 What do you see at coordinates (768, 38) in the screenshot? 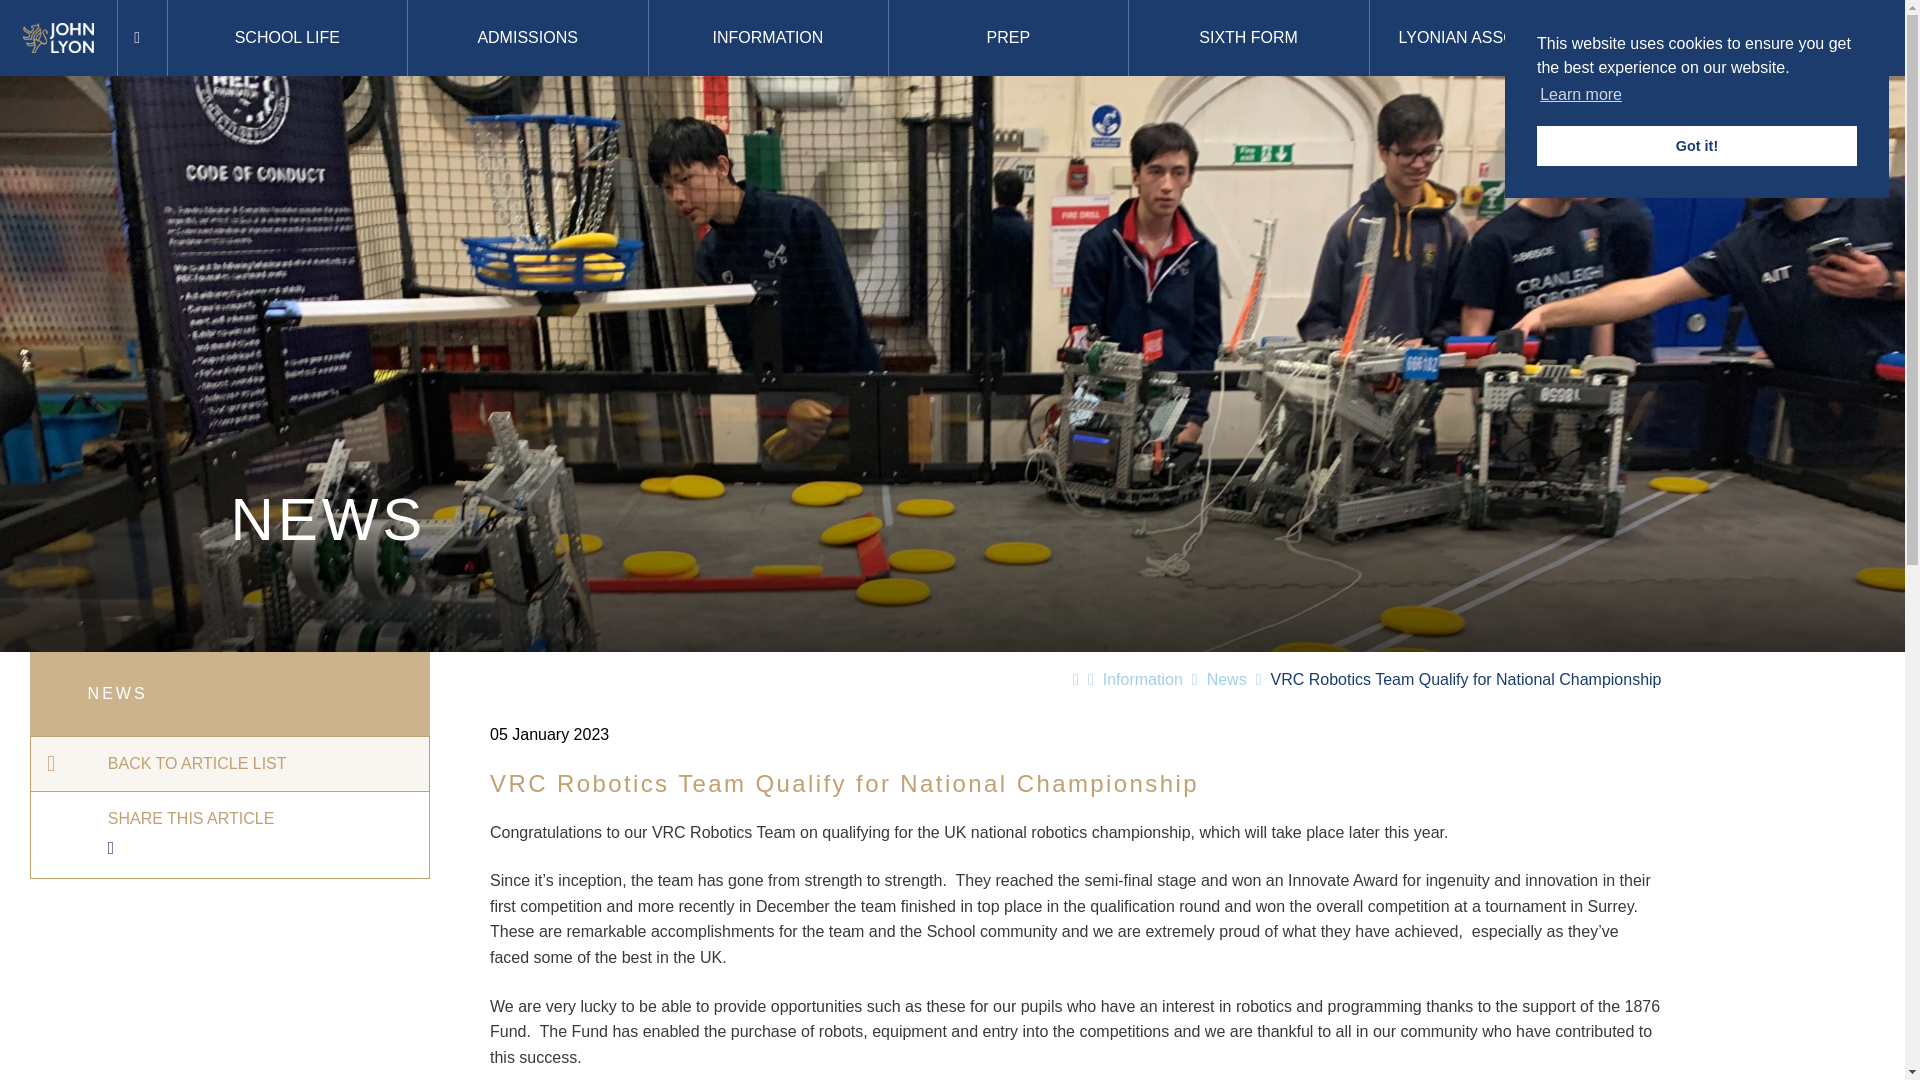
I see `INFORMATION` at bounding box center [768, 38].